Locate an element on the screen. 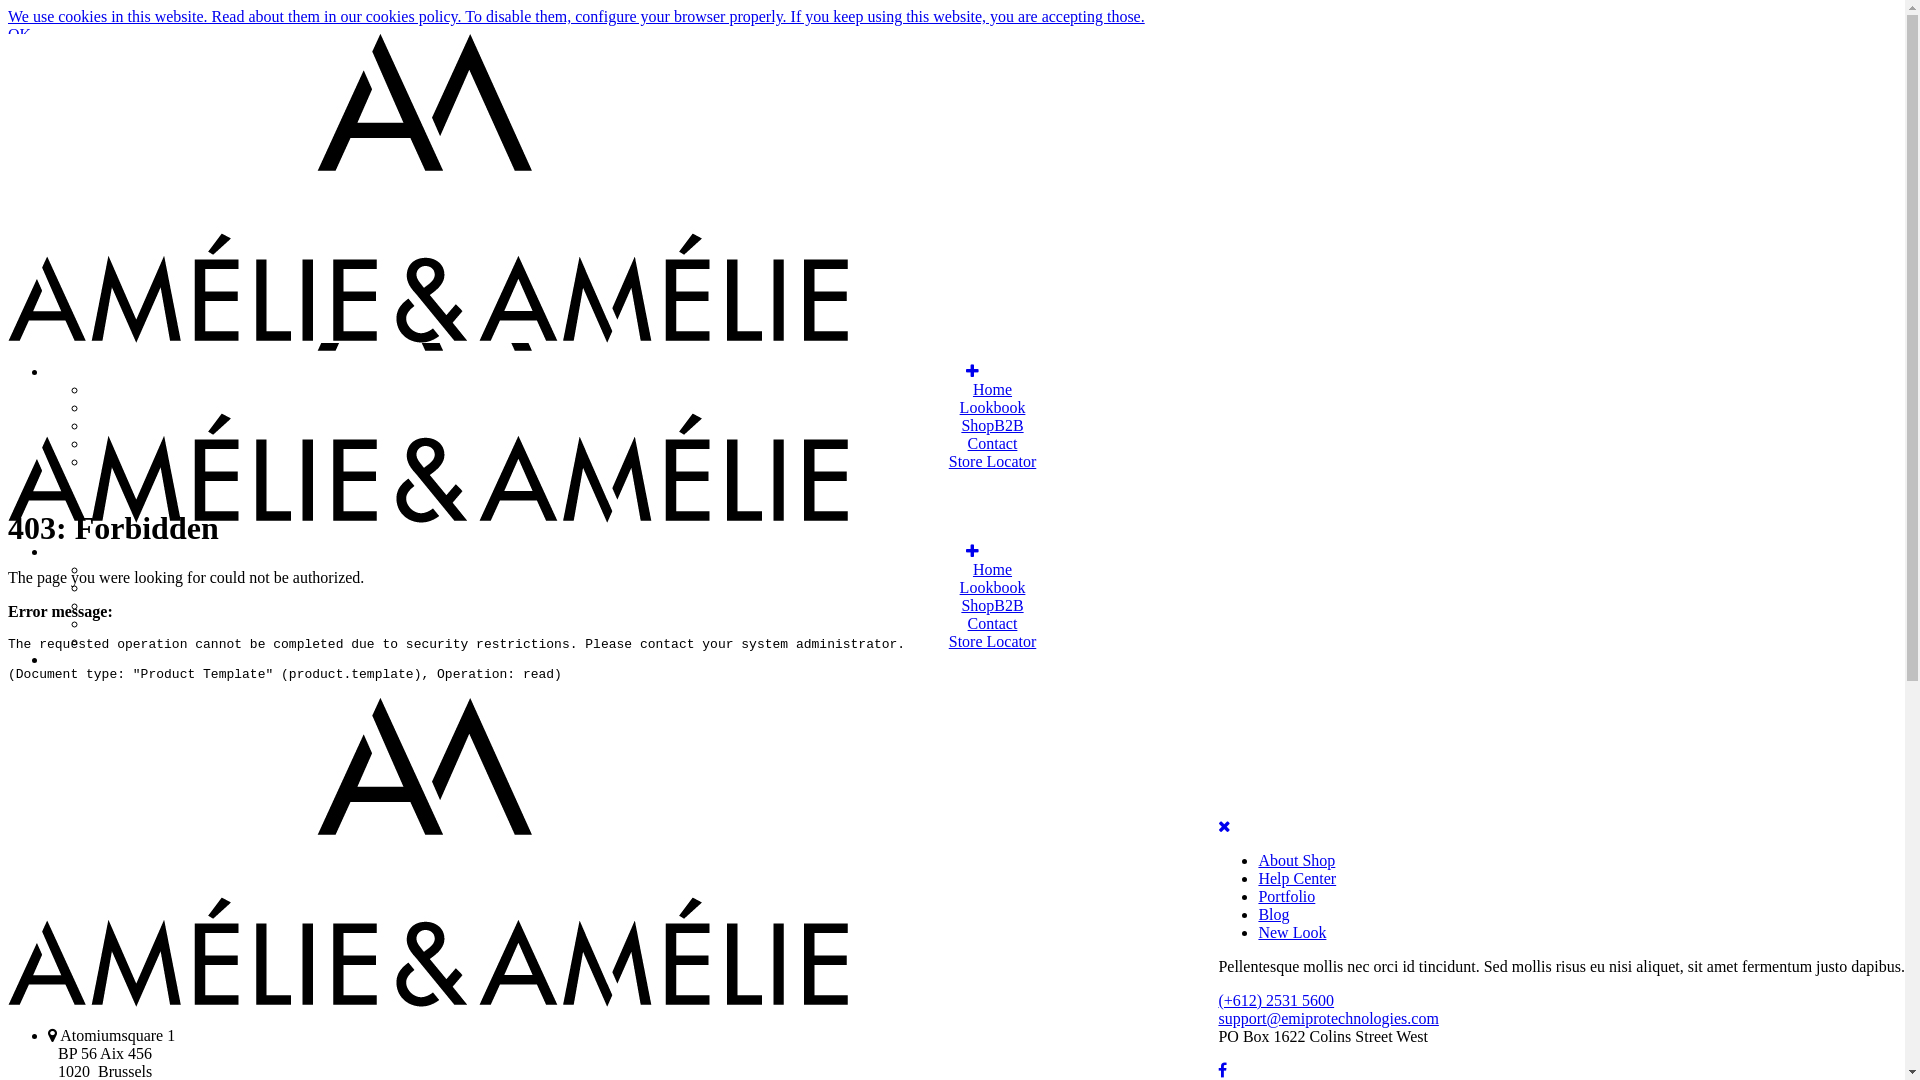  EN is located at coordinates (66, 126).